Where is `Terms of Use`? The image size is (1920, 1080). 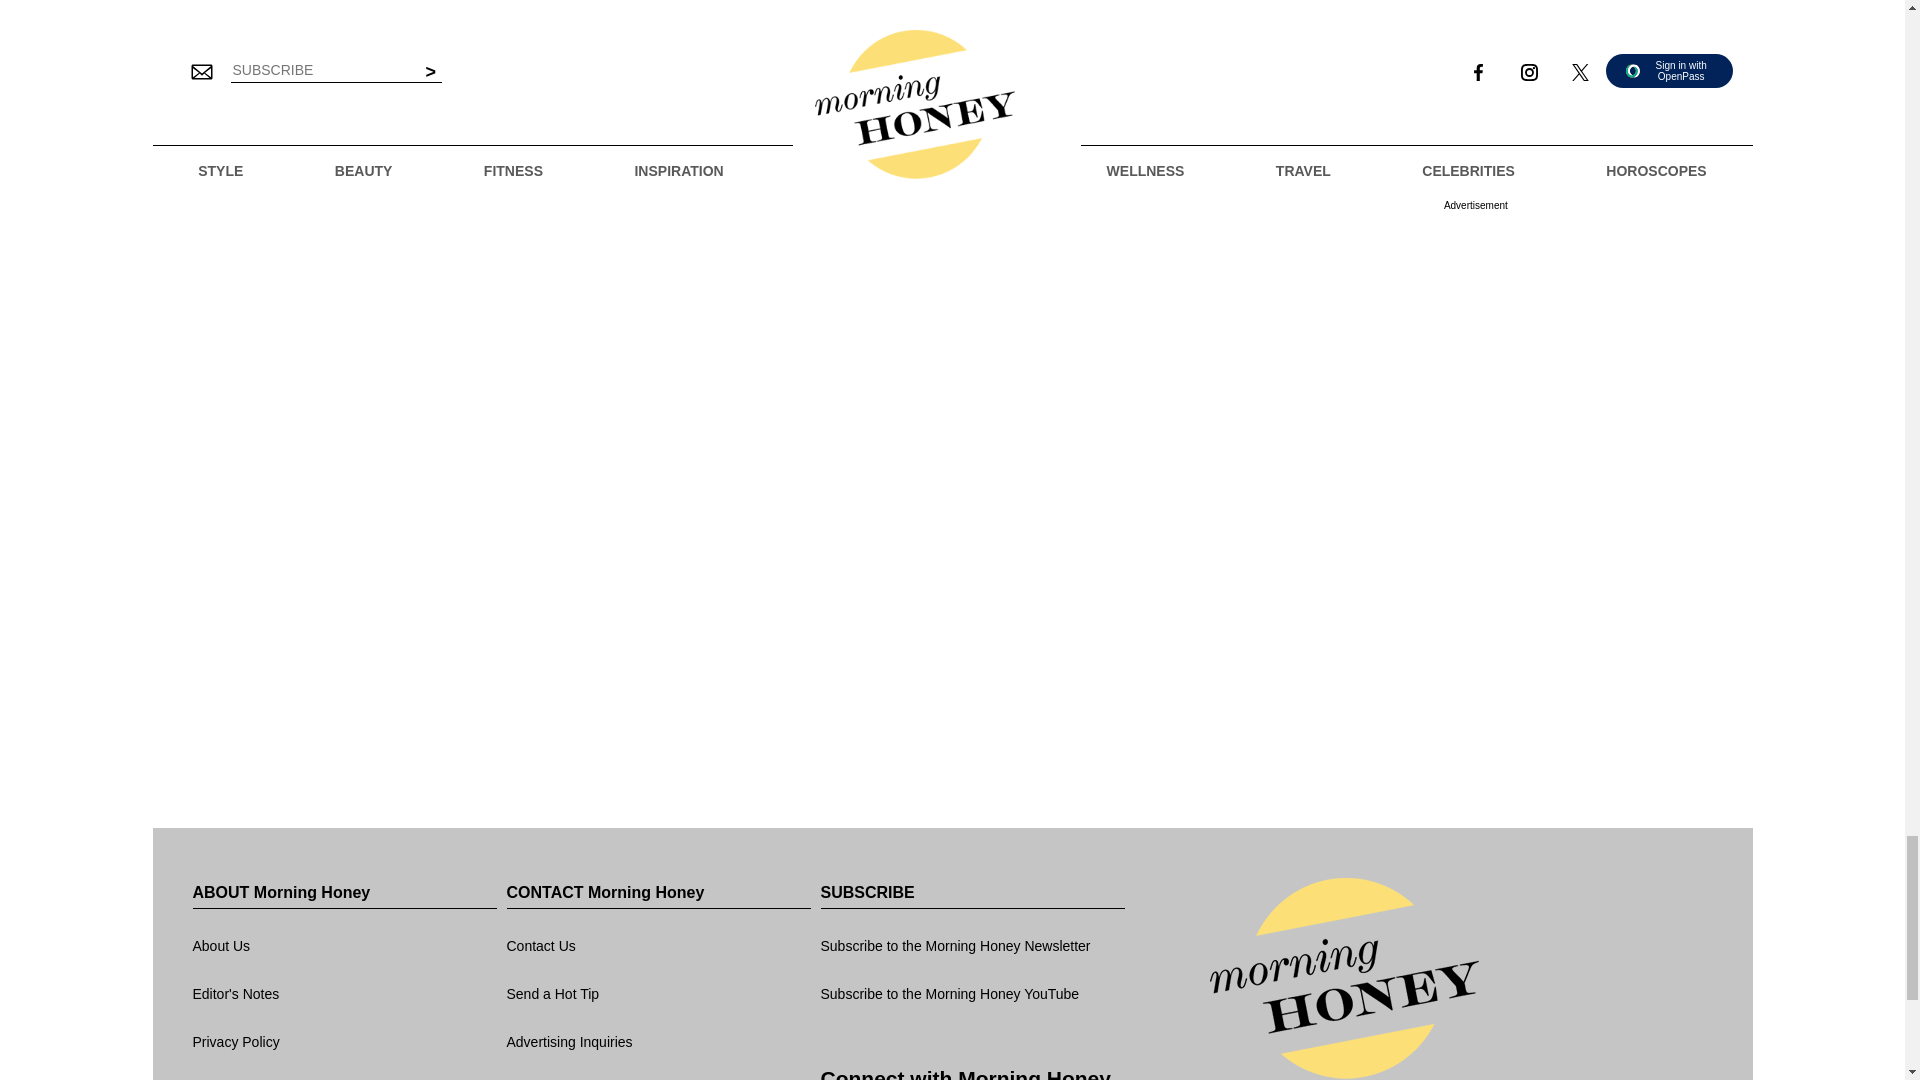
Terms of Use is located at coordinates (344, 1074).